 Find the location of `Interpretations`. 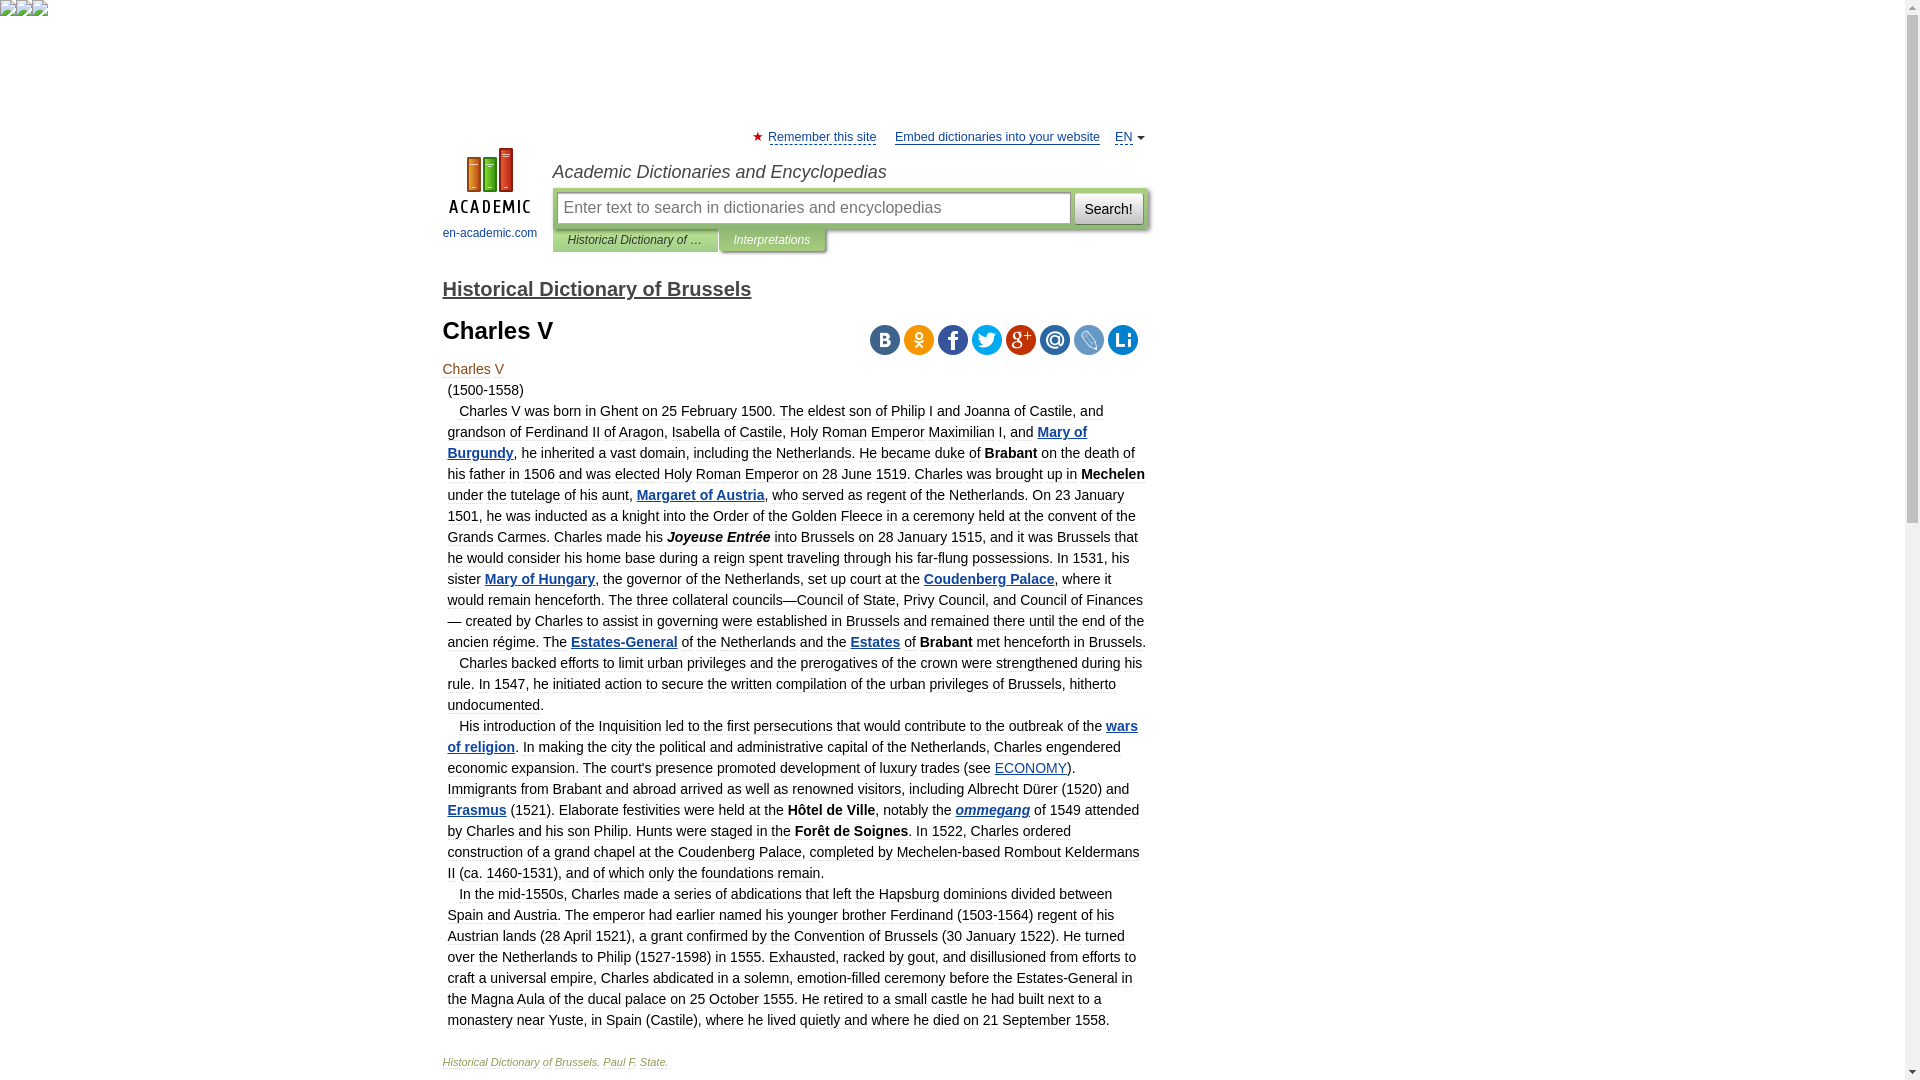

Interpretations is located at coordinates (772, 240).